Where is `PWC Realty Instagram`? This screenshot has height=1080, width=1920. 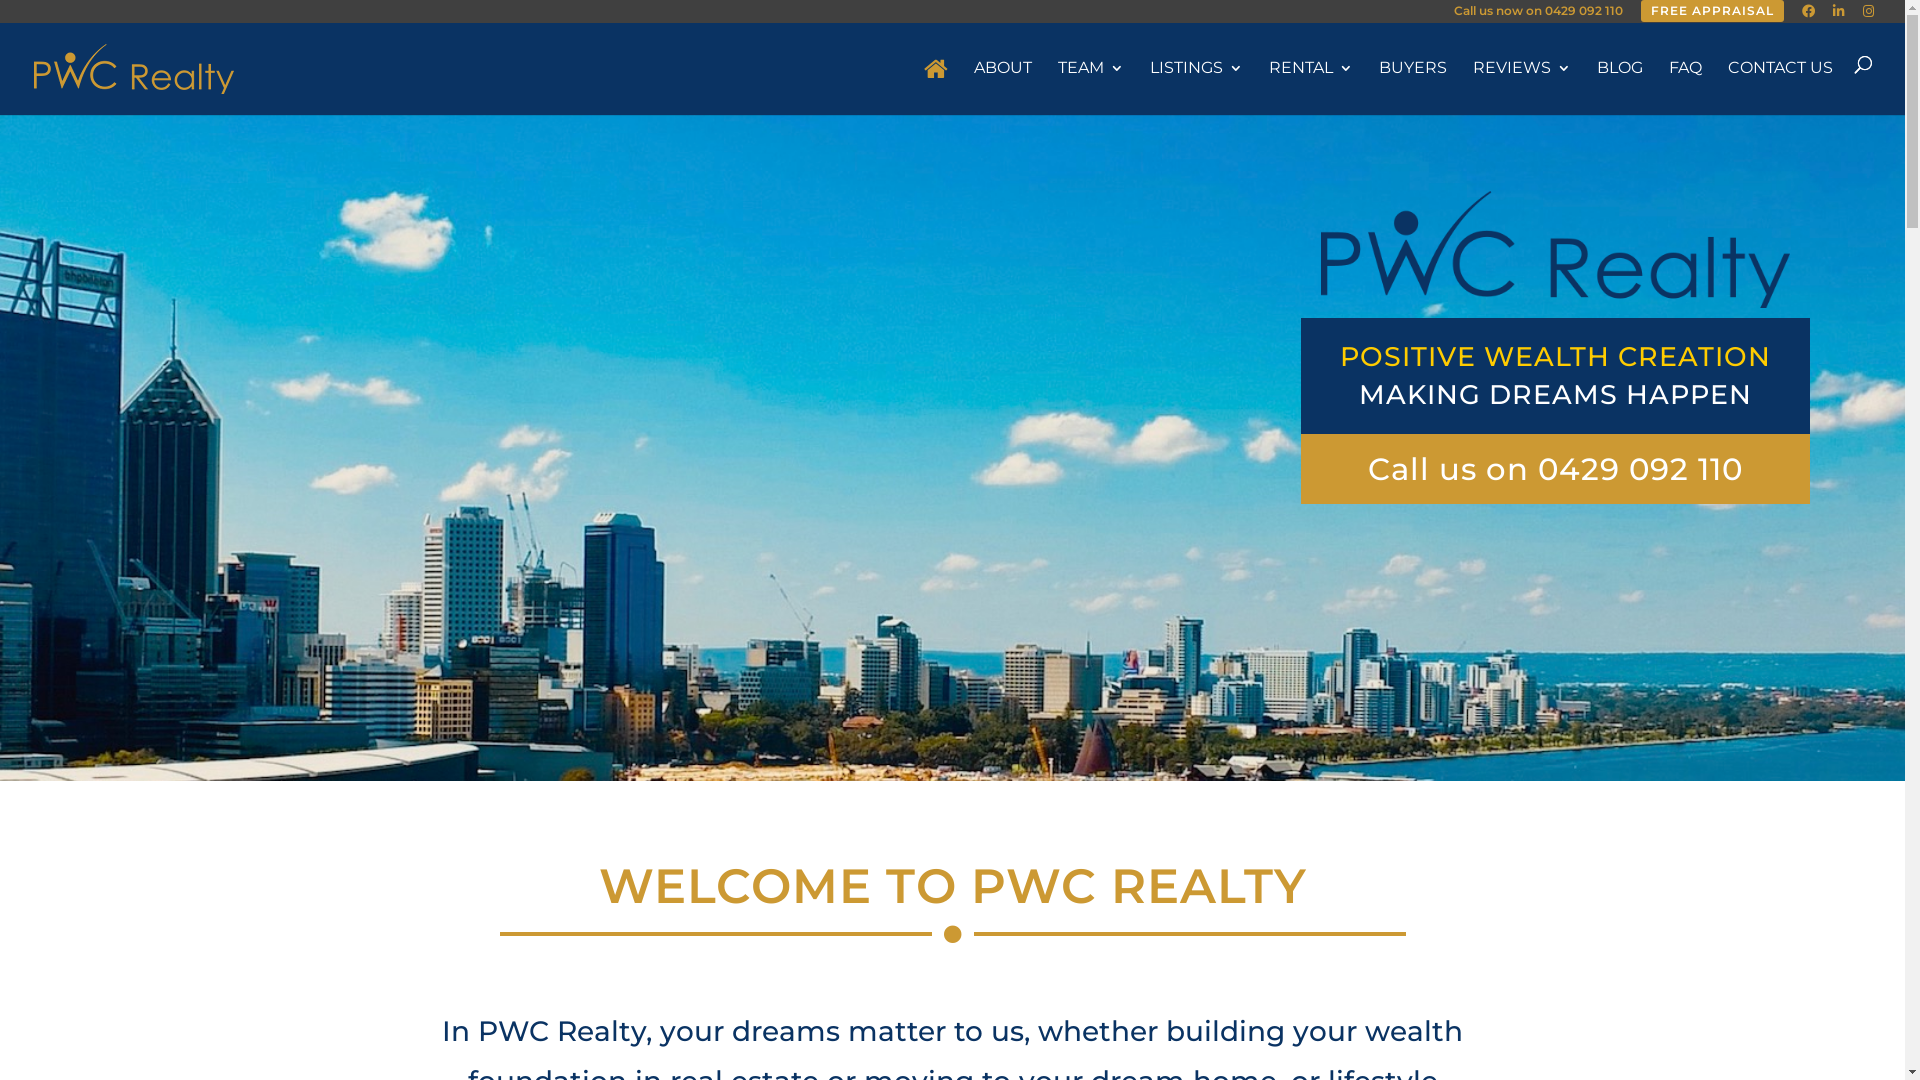 PWC Realty Instagram is located at coordinates (1869, 14).